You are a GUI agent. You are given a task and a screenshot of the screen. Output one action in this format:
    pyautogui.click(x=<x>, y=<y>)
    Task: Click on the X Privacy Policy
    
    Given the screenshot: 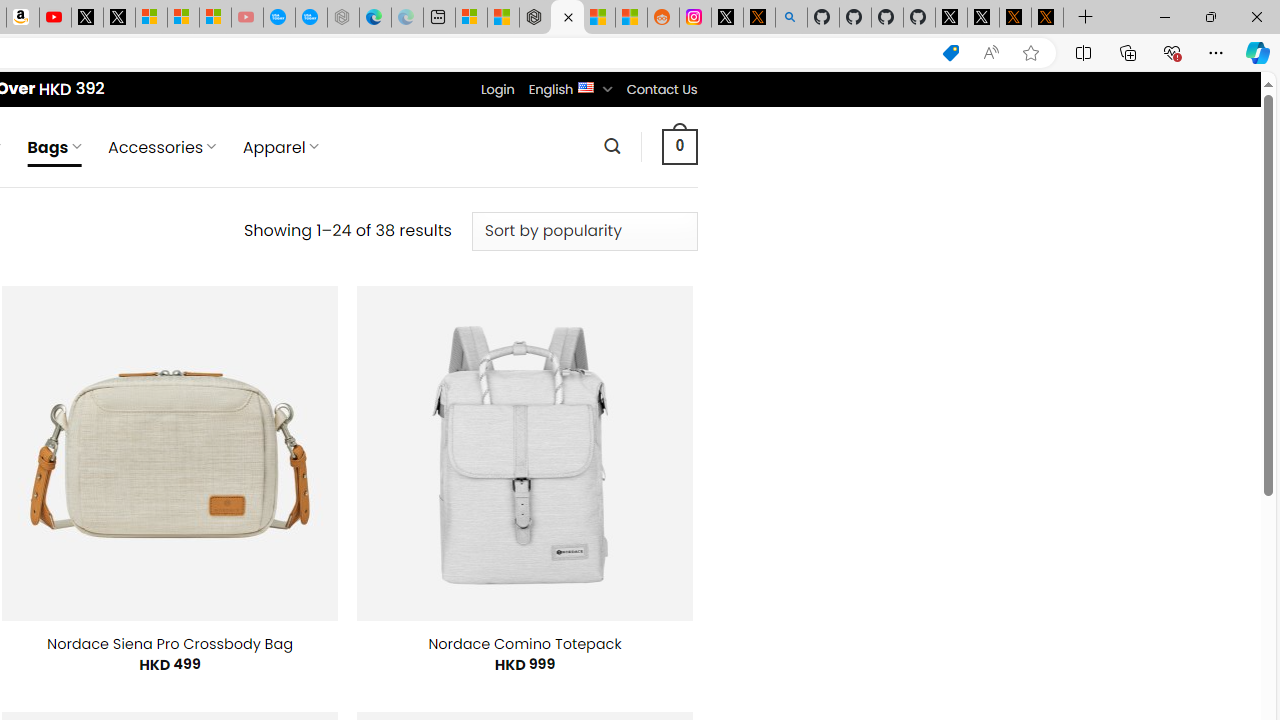 What is the action you would take?
    pyautogui.click(x=1047, y=18)
    